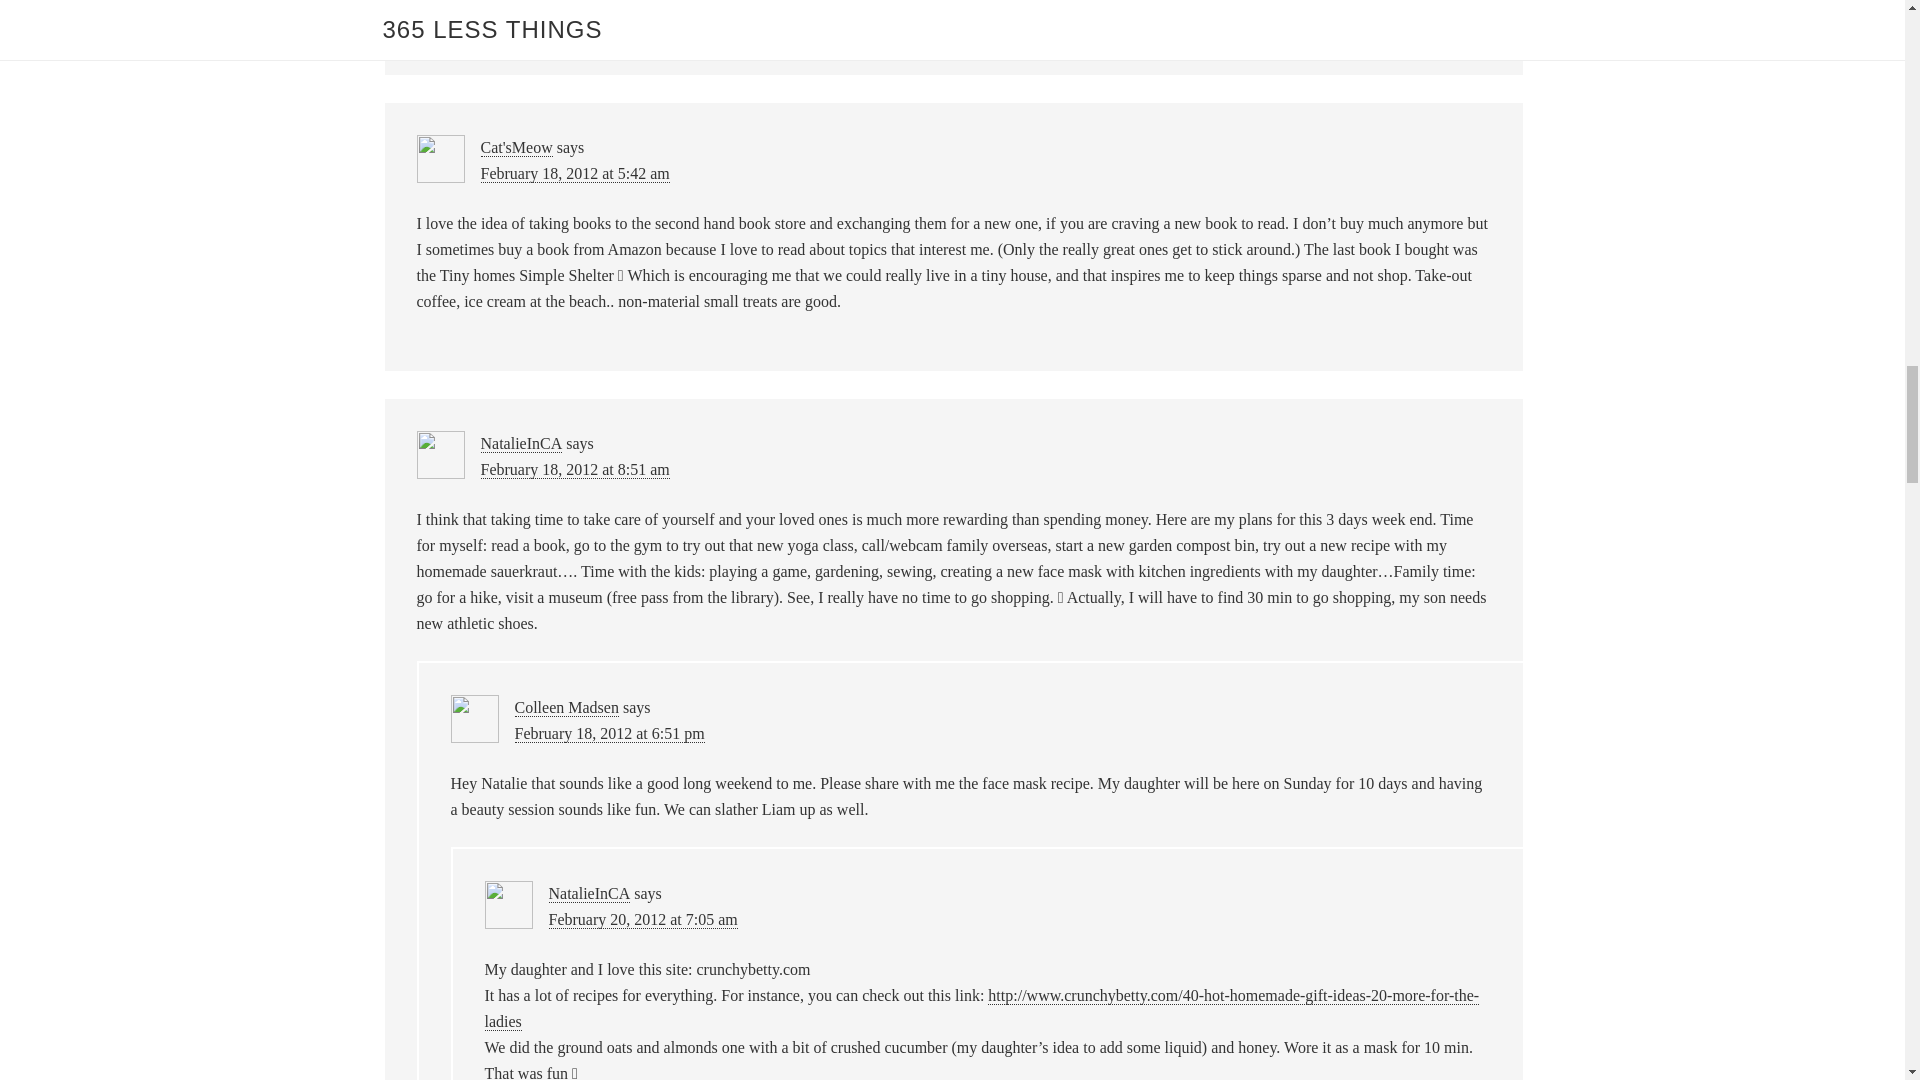 The height and width of the screenshot is (1080, 1920). Describe the element at coordinates (574, 174) in the screenshot. I see `February 18, 2012 at 5:42 am` at that location.